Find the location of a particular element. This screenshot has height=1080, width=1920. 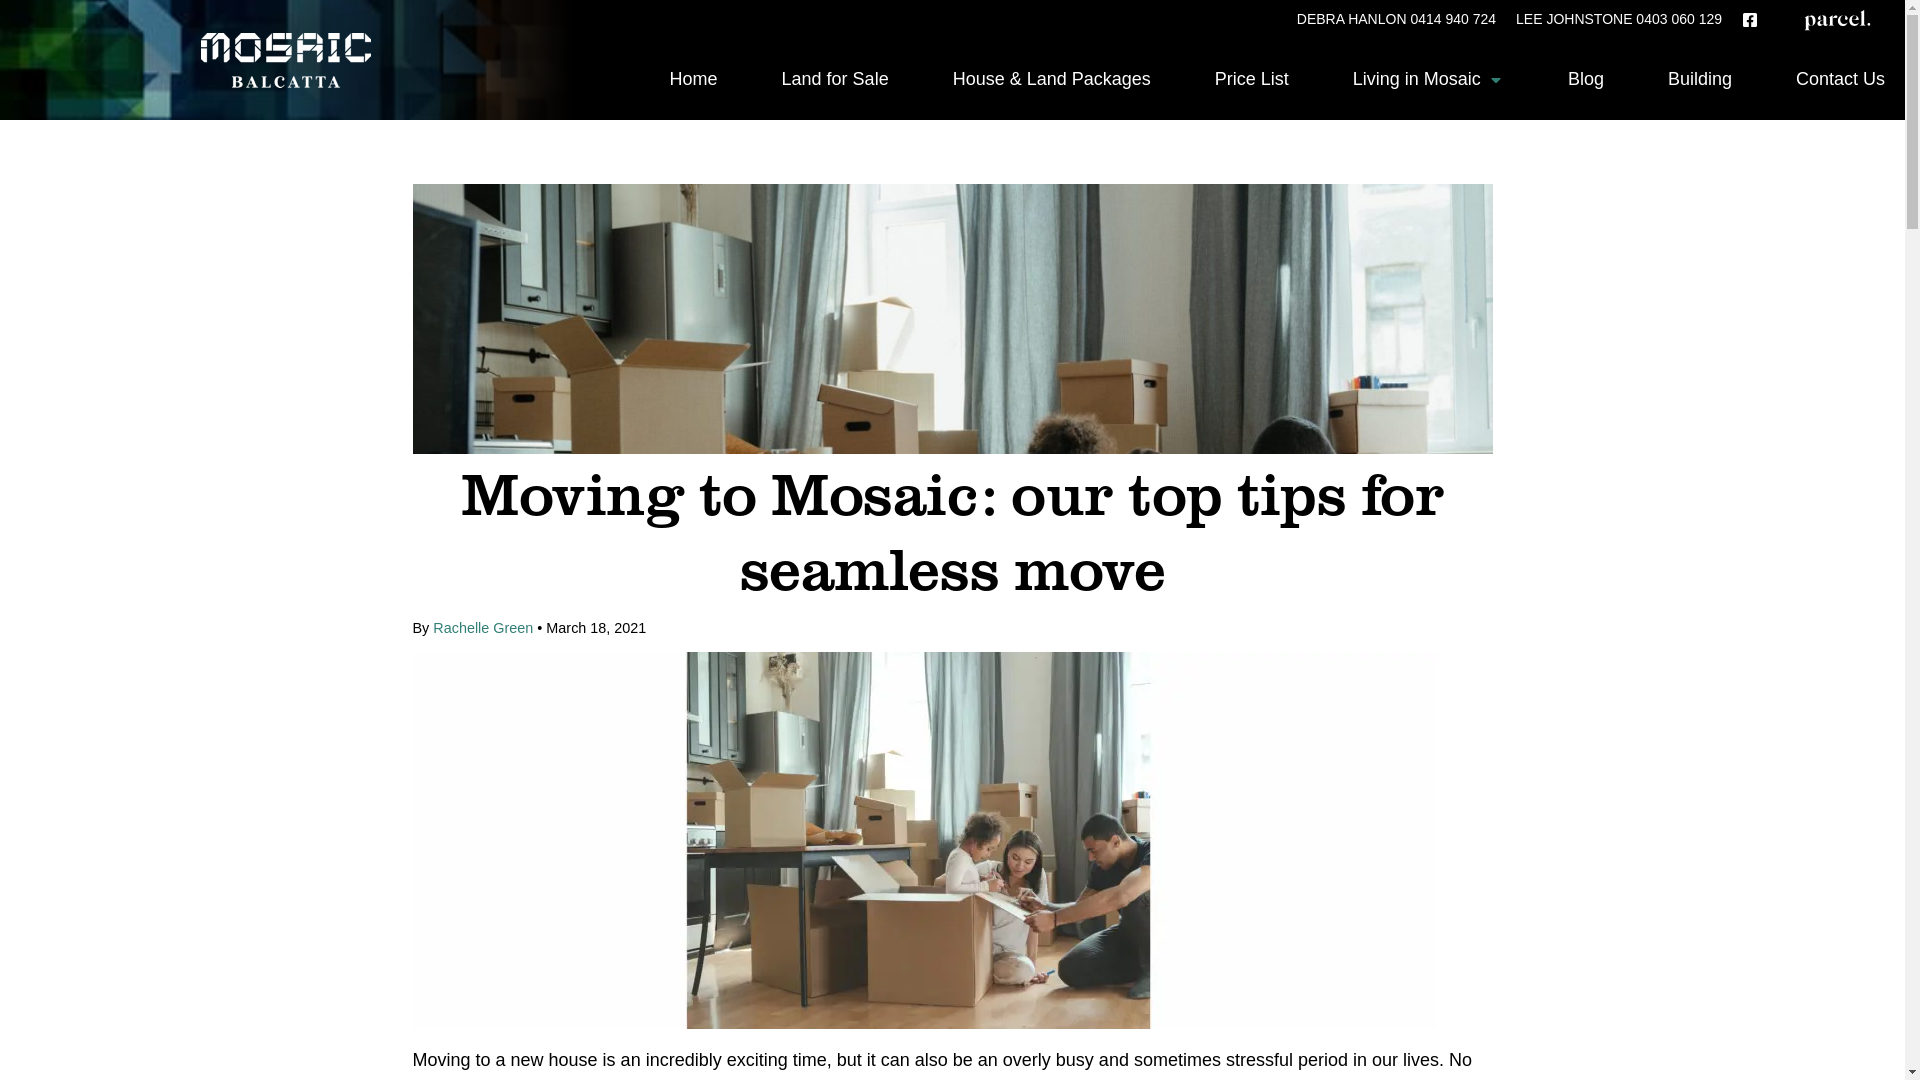

DEBRA HANLON 0414 940 724 is located at coordinates (1396, 19).